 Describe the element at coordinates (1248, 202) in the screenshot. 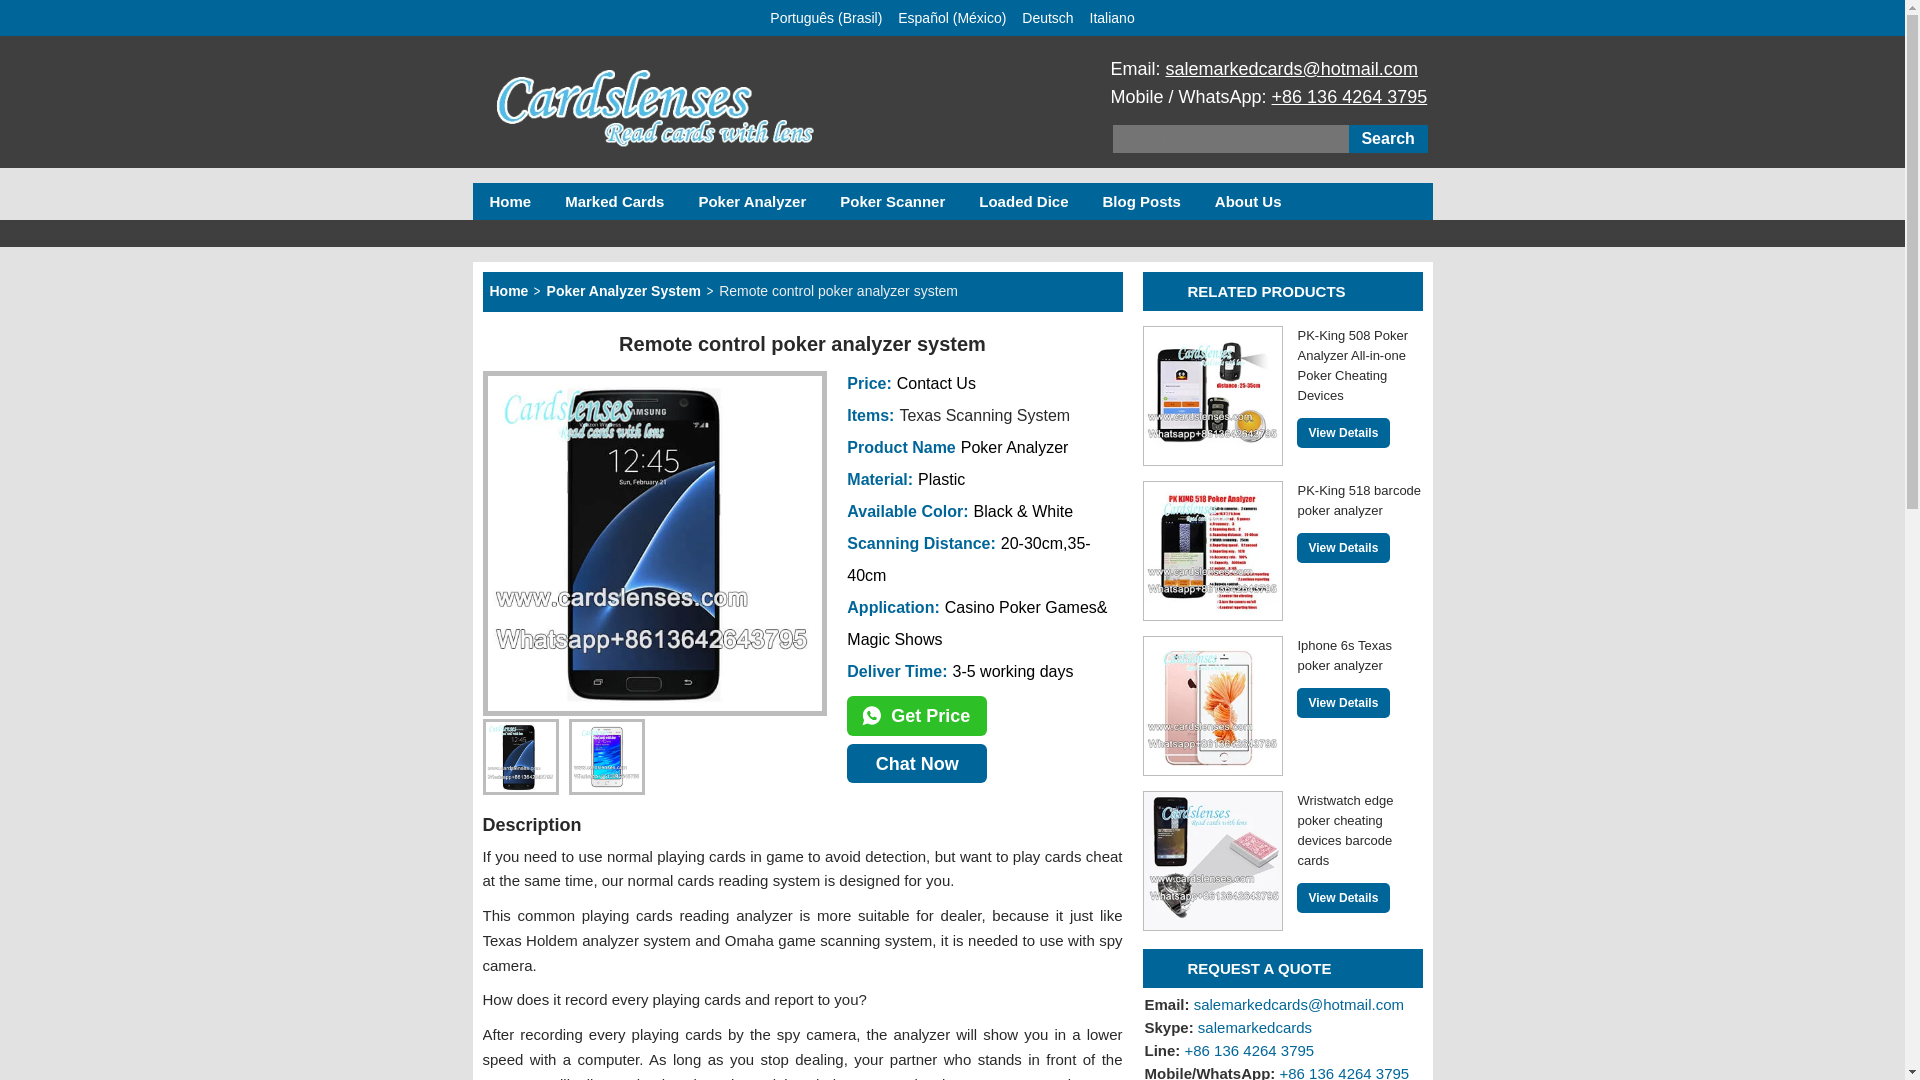

I see `About Us` at that location.